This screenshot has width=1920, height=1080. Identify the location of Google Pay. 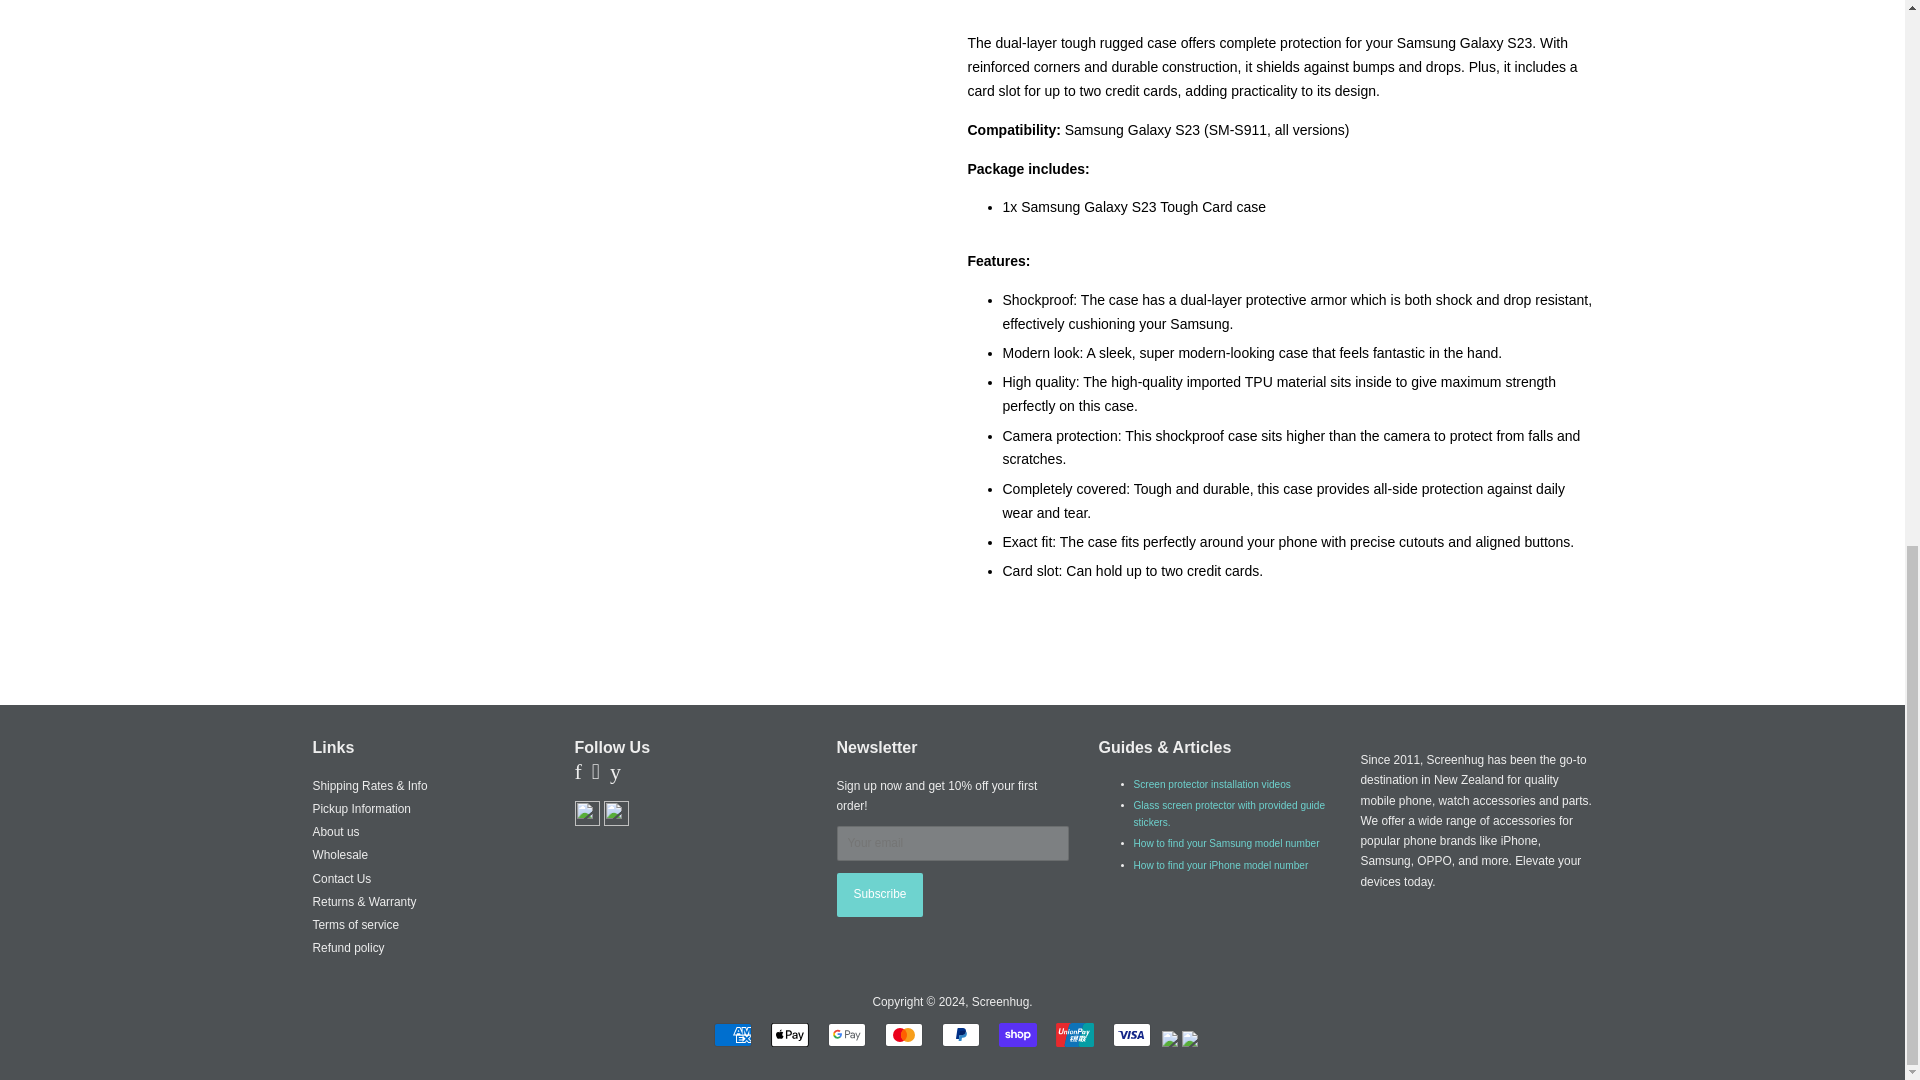
(846, 1034).